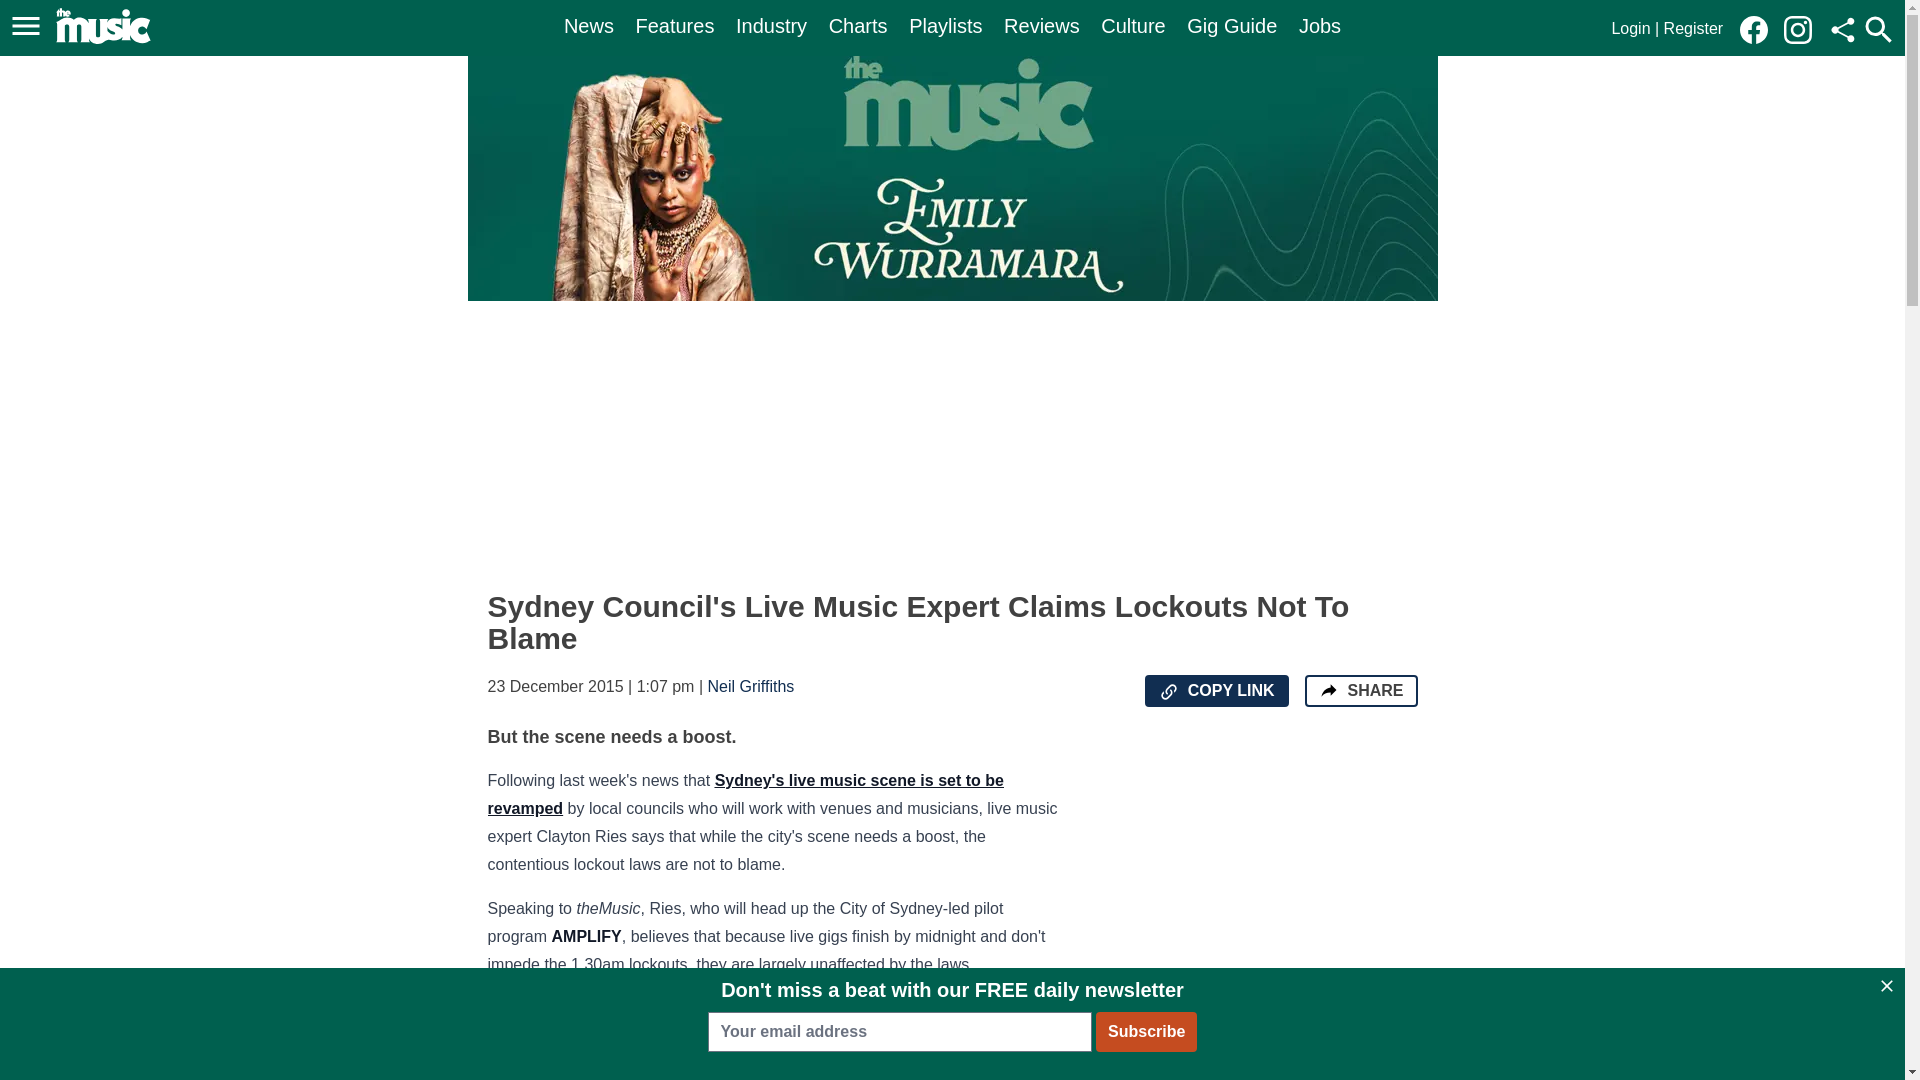 This screenshot has width=1920, height=1080. Describe the element at coordinates (1042, 26) in the screenshot. I see `Reviews` at that location.